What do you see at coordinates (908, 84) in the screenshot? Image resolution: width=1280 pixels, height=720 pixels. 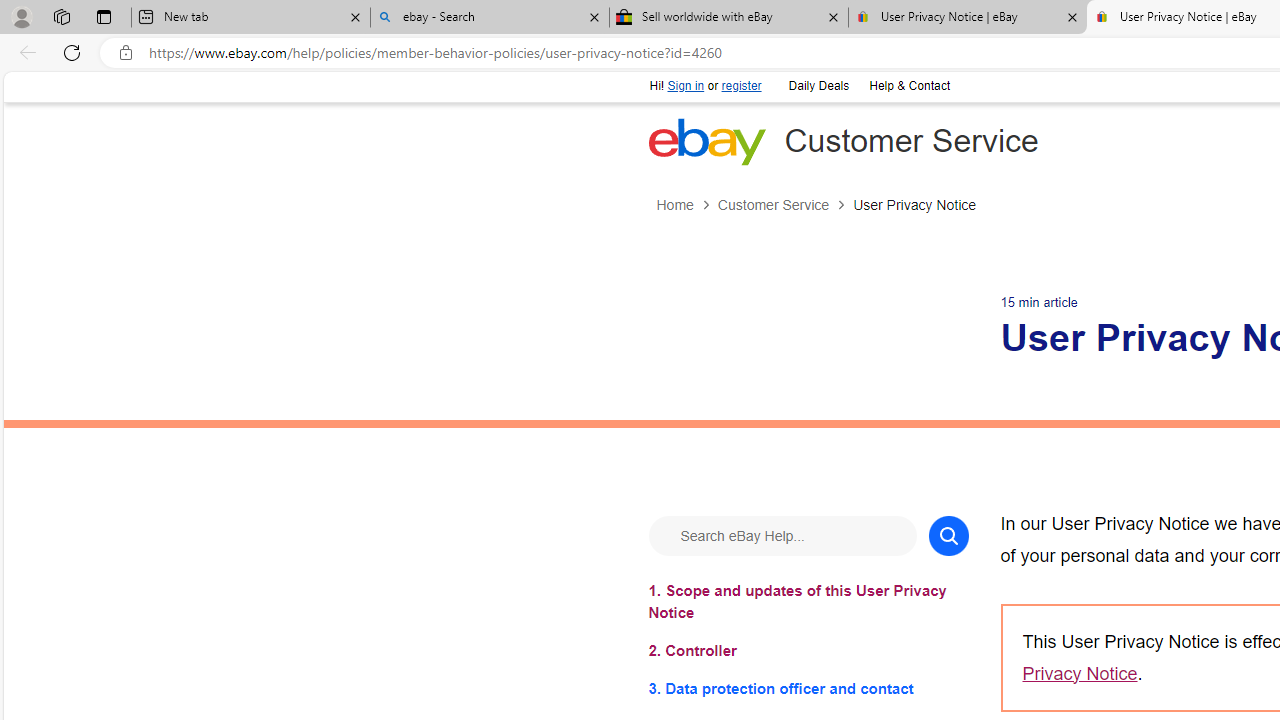 I see `Help & Contact` at bounding box center [908, 84].